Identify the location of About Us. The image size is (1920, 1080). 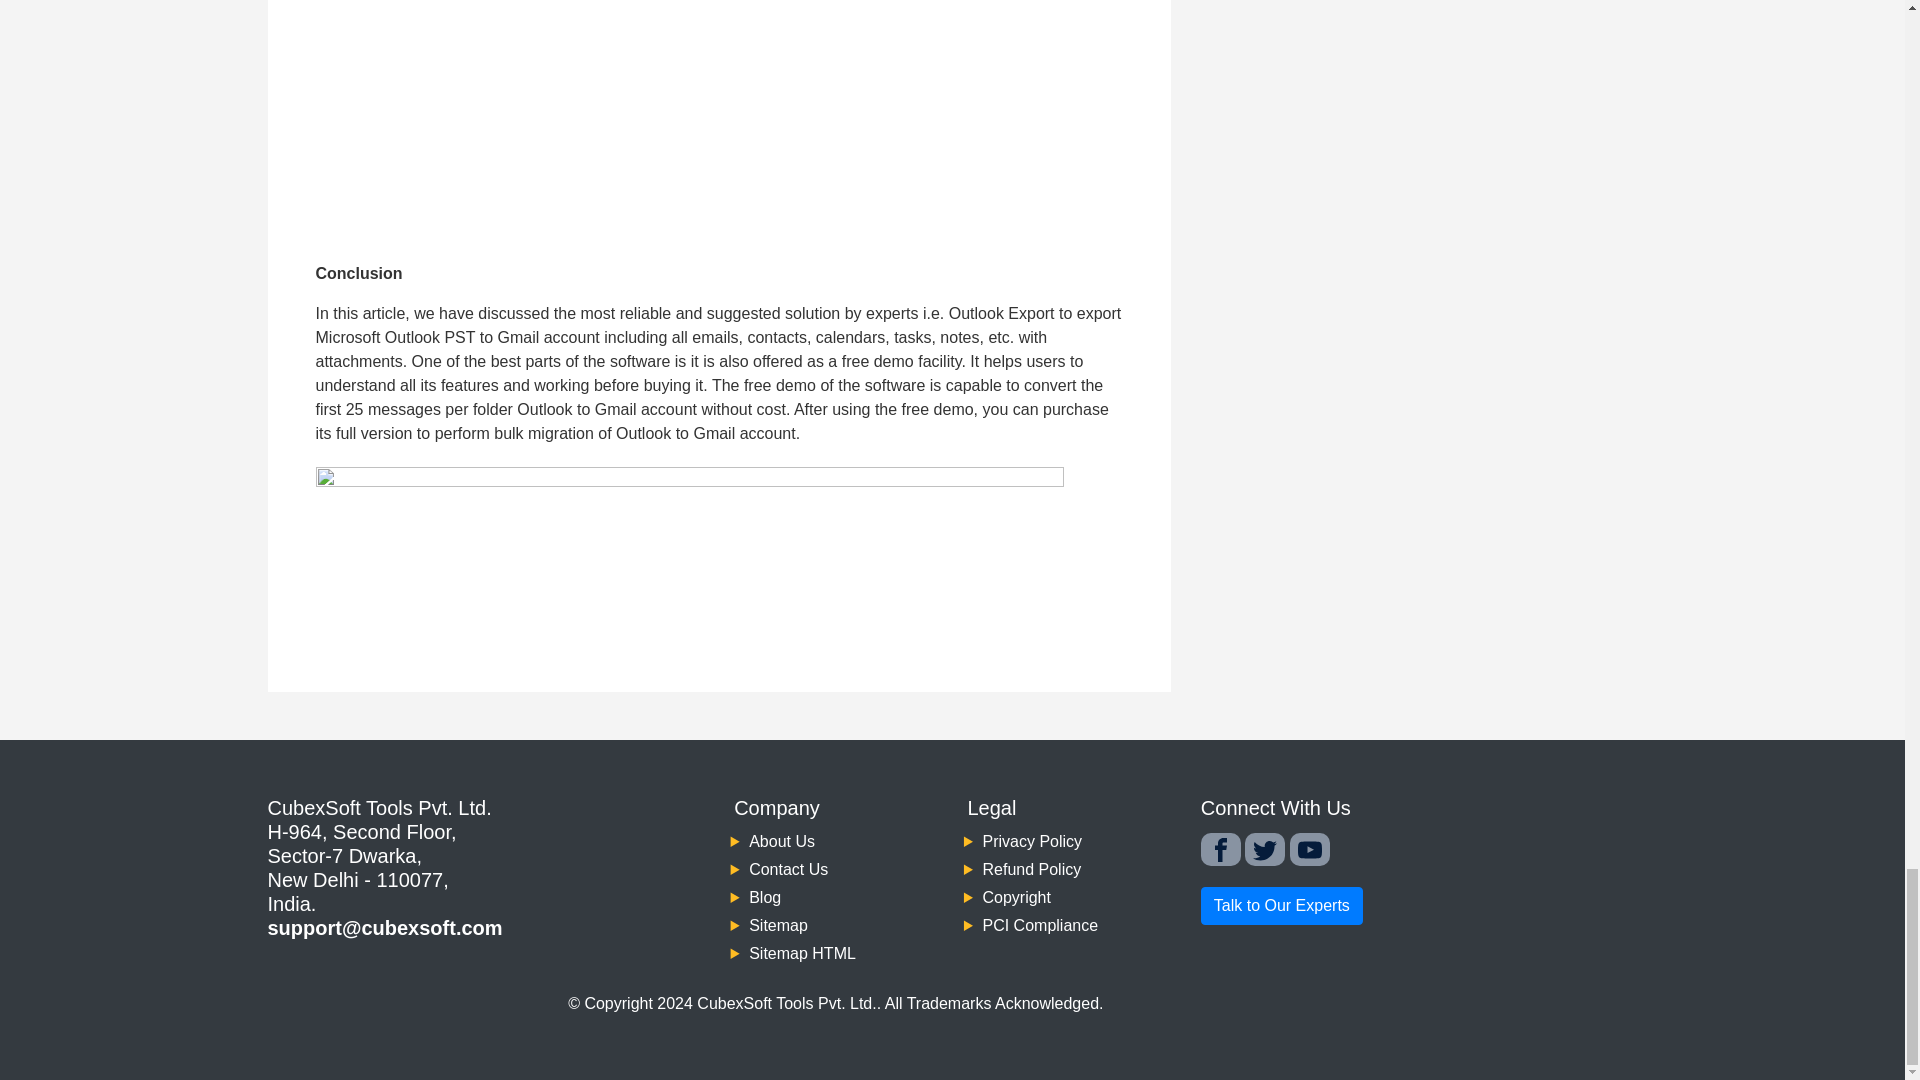
(781, 840).